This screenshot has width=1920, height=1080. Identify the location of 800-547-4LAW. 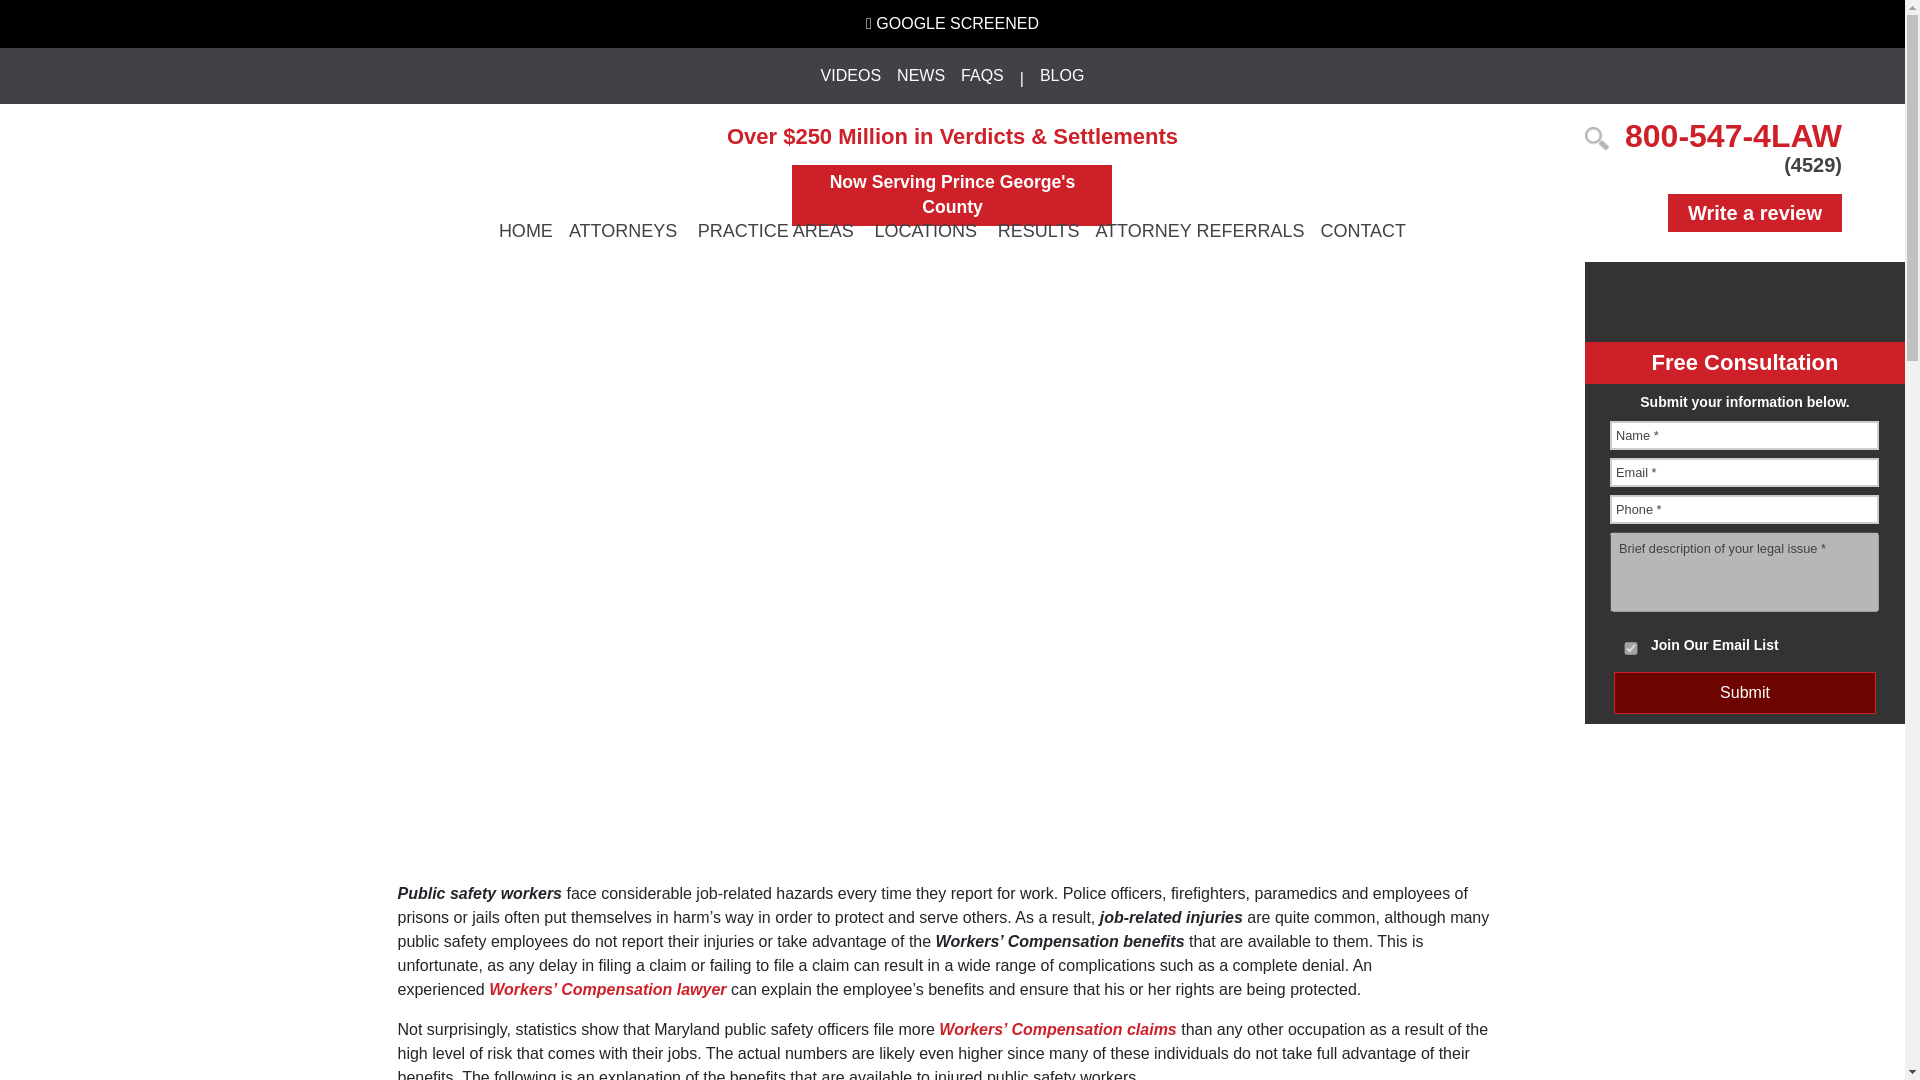
(1732, 136).